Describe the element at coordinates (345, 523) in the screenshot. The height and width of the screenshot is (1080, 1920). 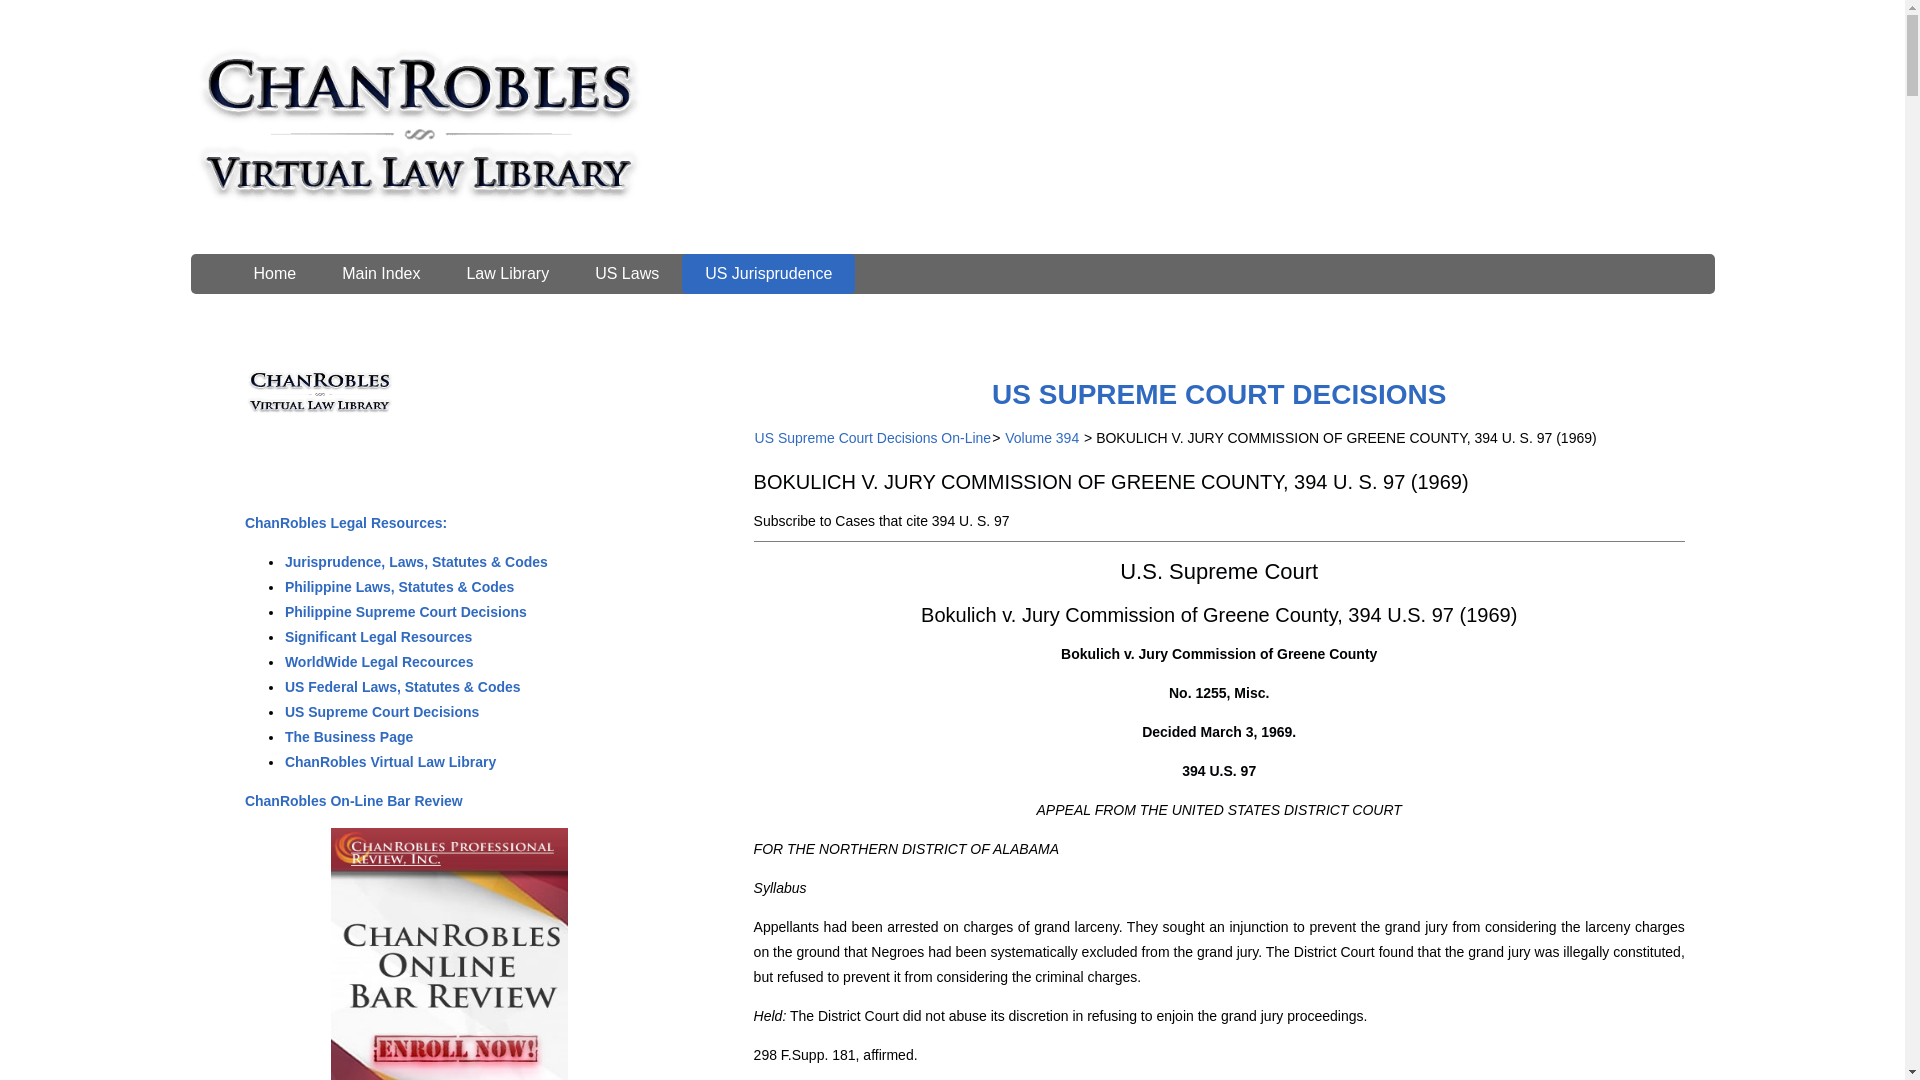
I see `ChanRobles Legal Resources:` at that location.